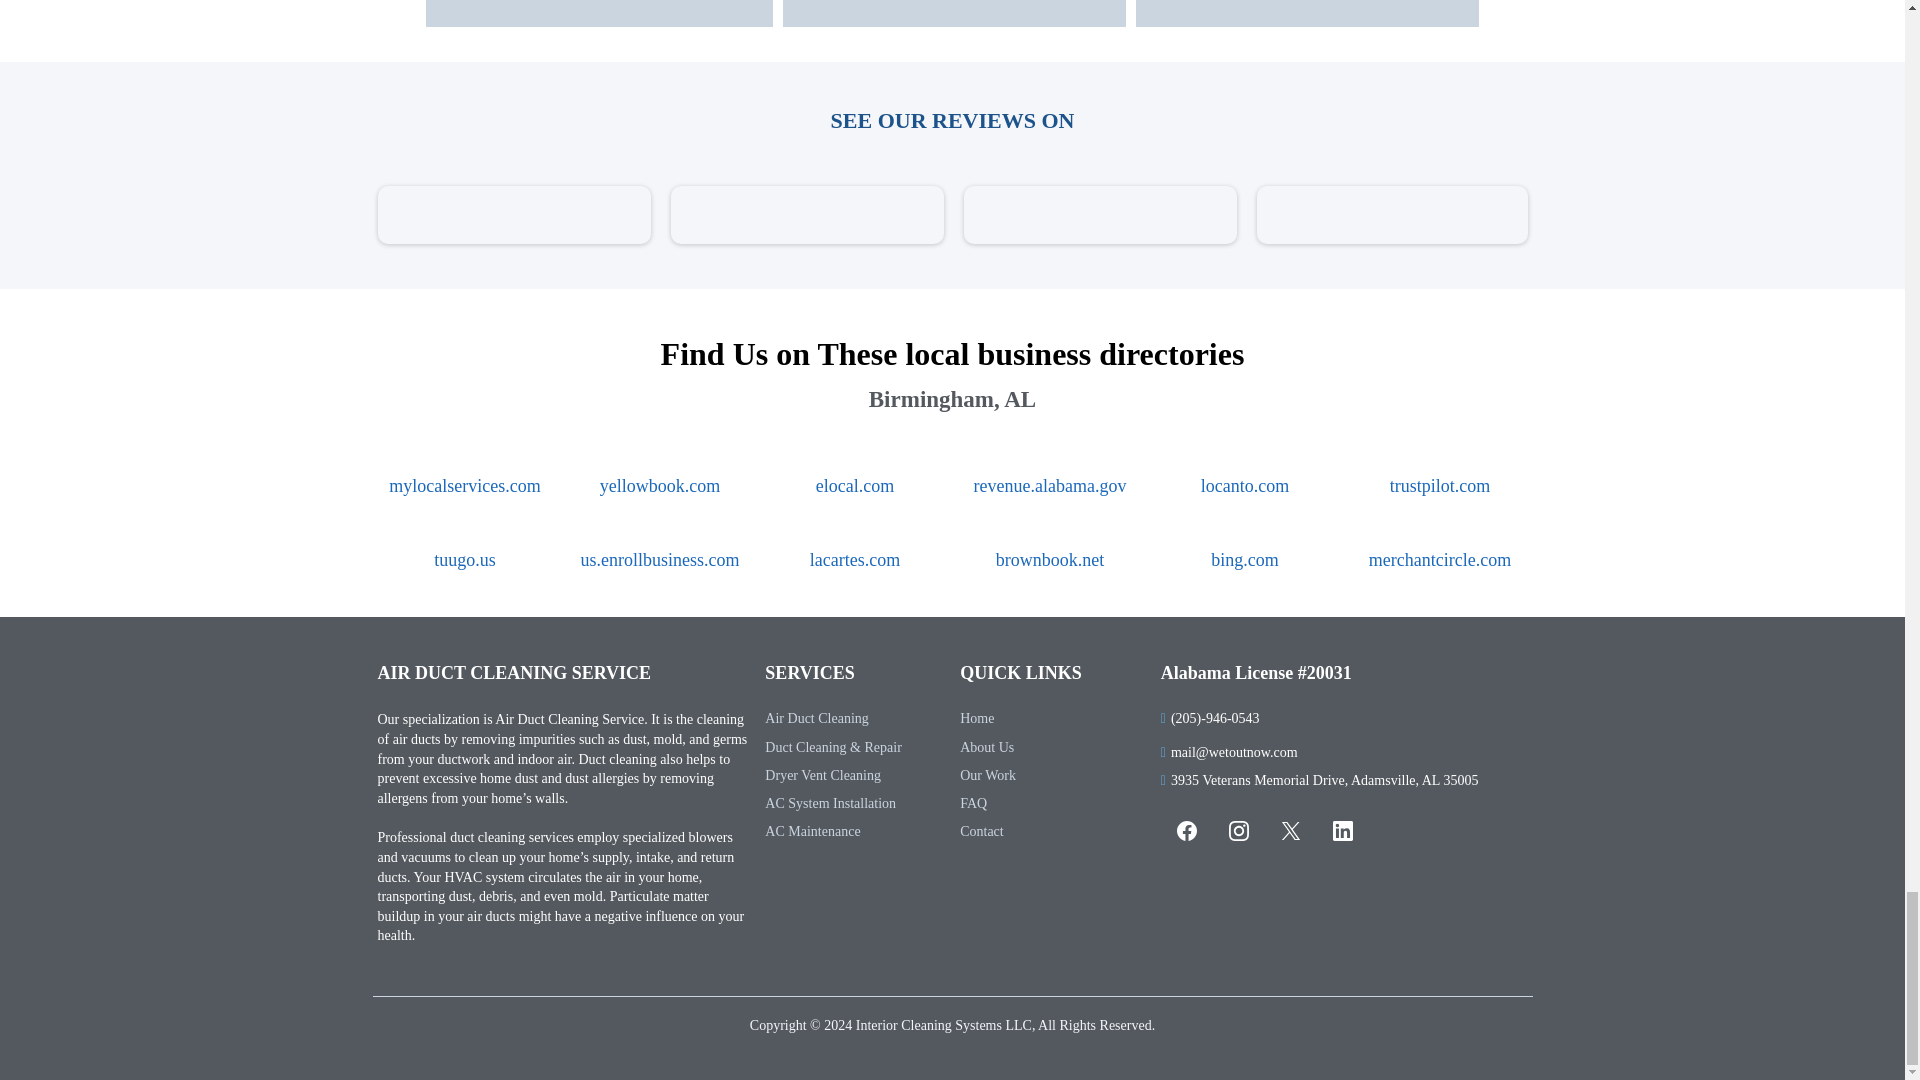 The height and width of the screenshot is (1080, 1920). I want to click on revenue.alabama.gov, so click(1050, 486).